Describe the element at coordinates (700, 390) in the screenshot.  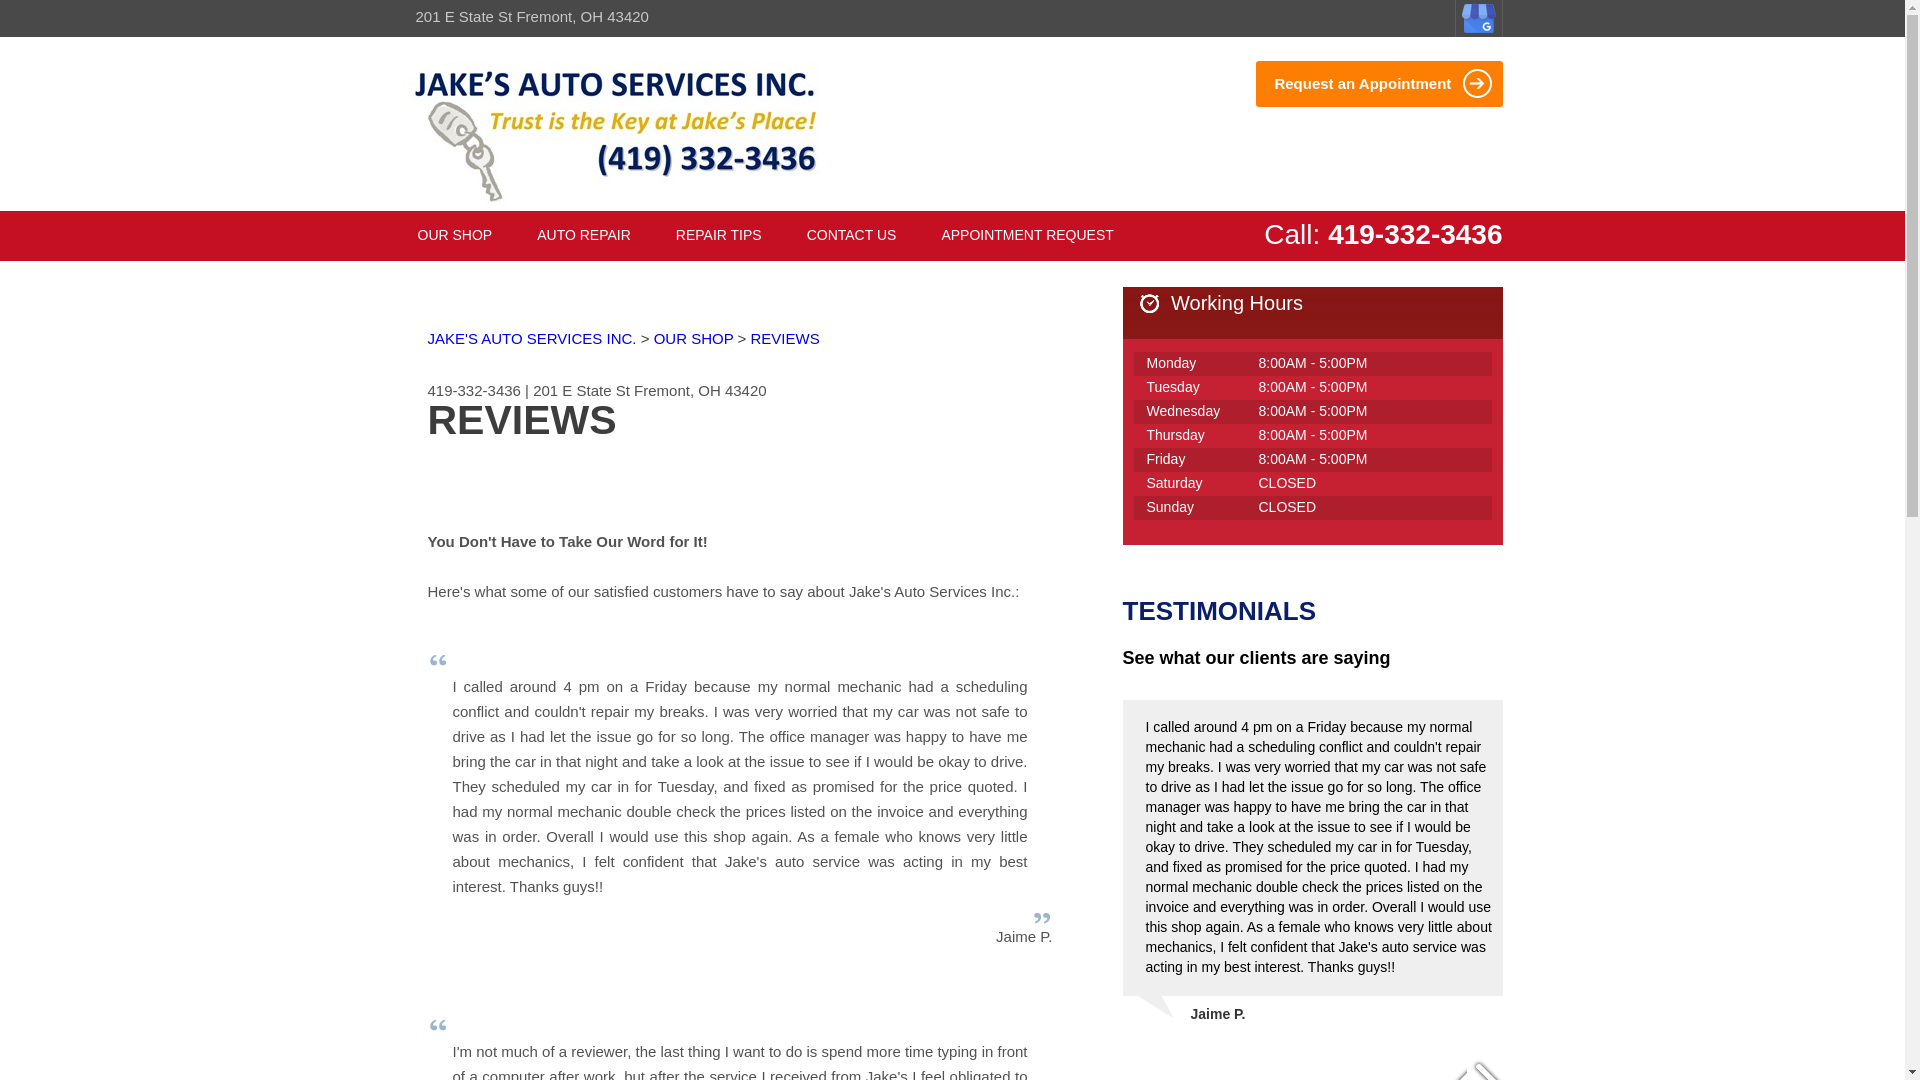
I see `Fremont, OH 43420` at that location.